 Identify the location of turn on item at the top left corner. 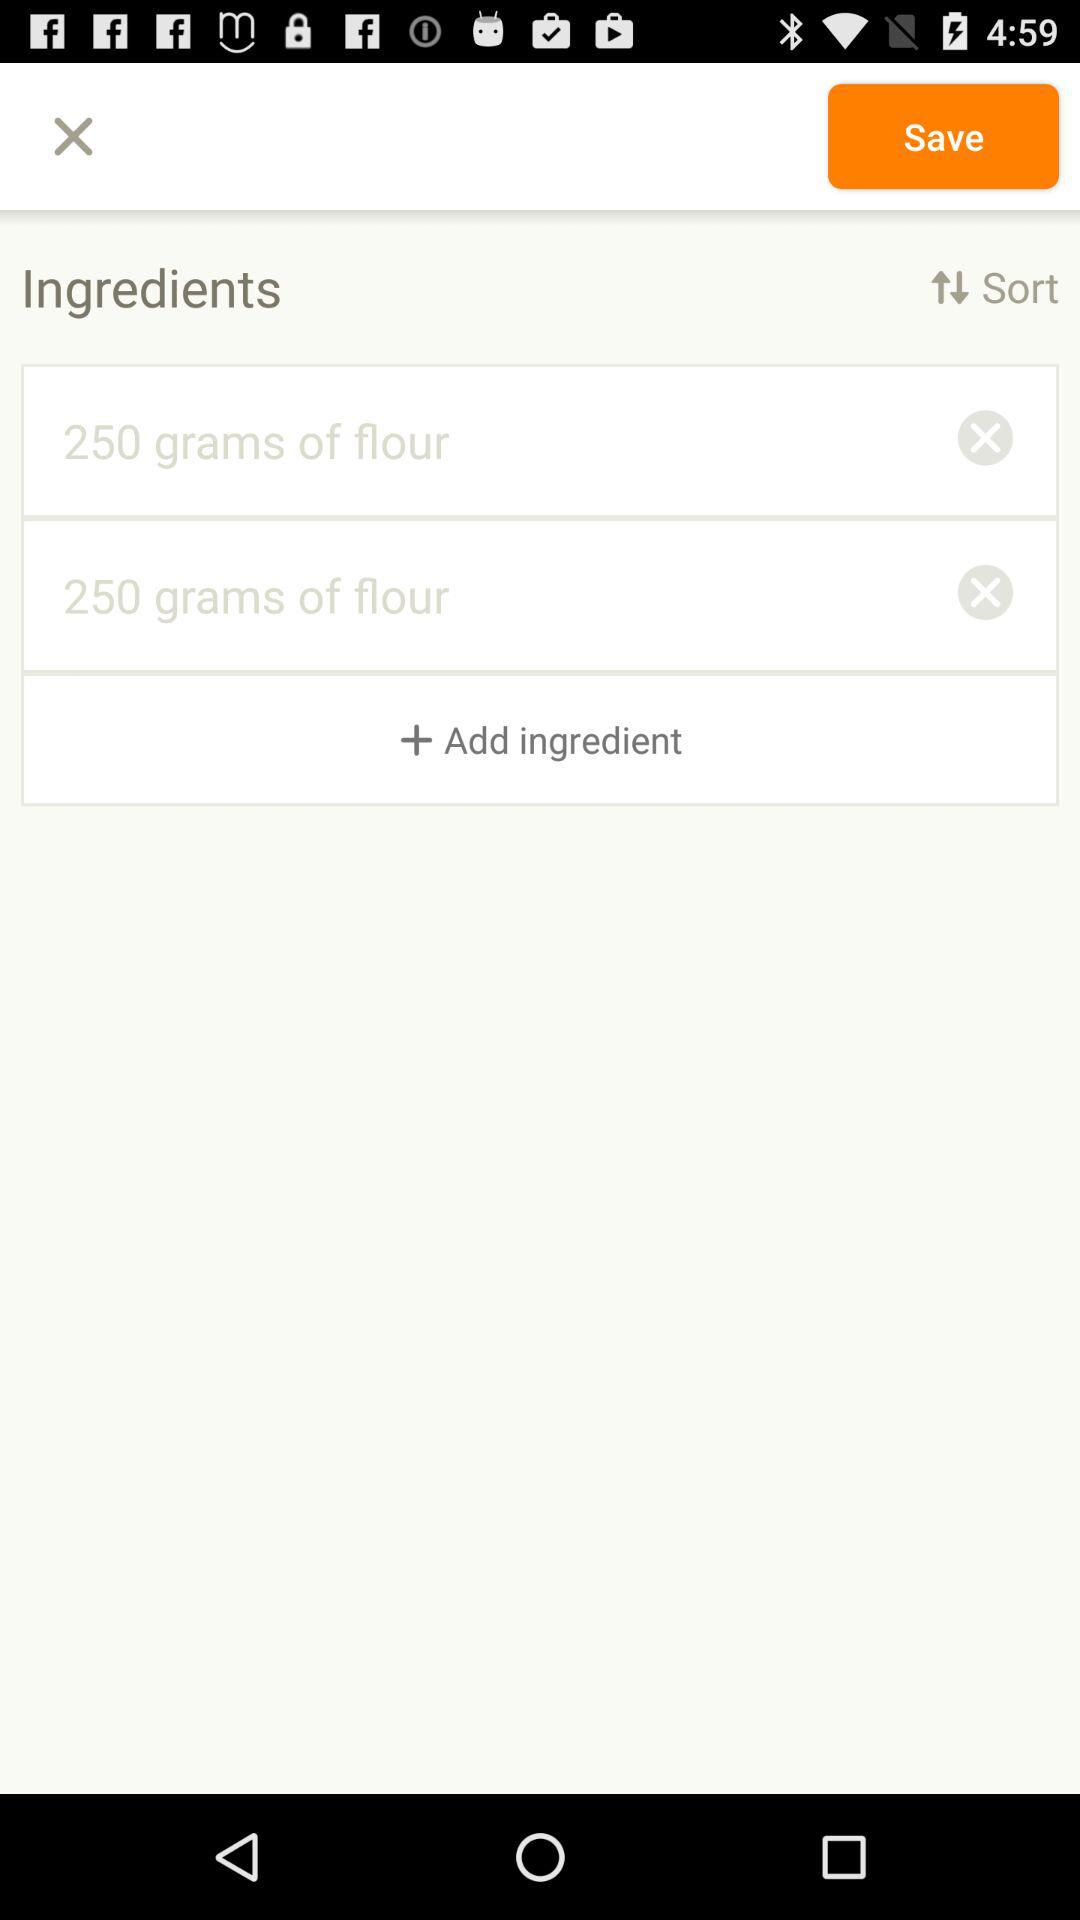
(73, 136).